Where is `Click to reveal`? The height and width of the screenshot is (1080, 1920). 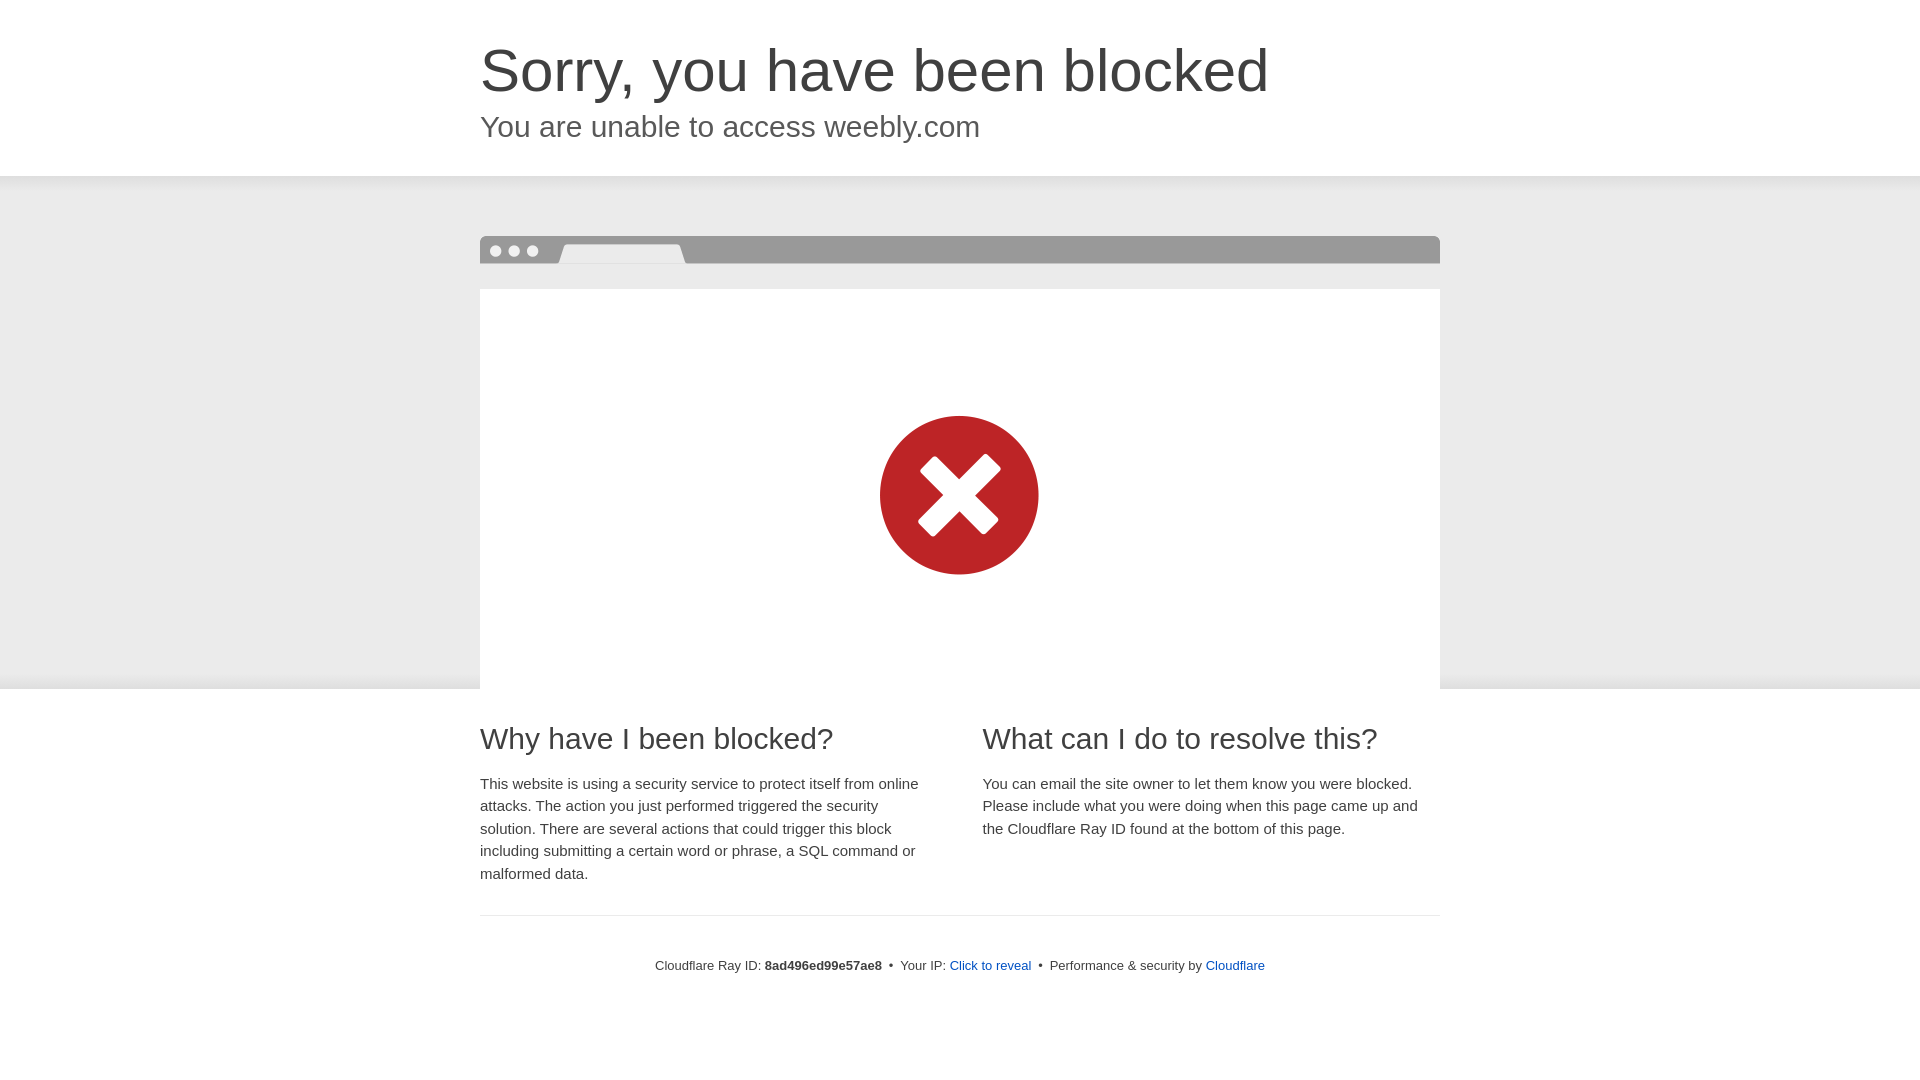 Click to reveal is located at coordinates (991, 966).